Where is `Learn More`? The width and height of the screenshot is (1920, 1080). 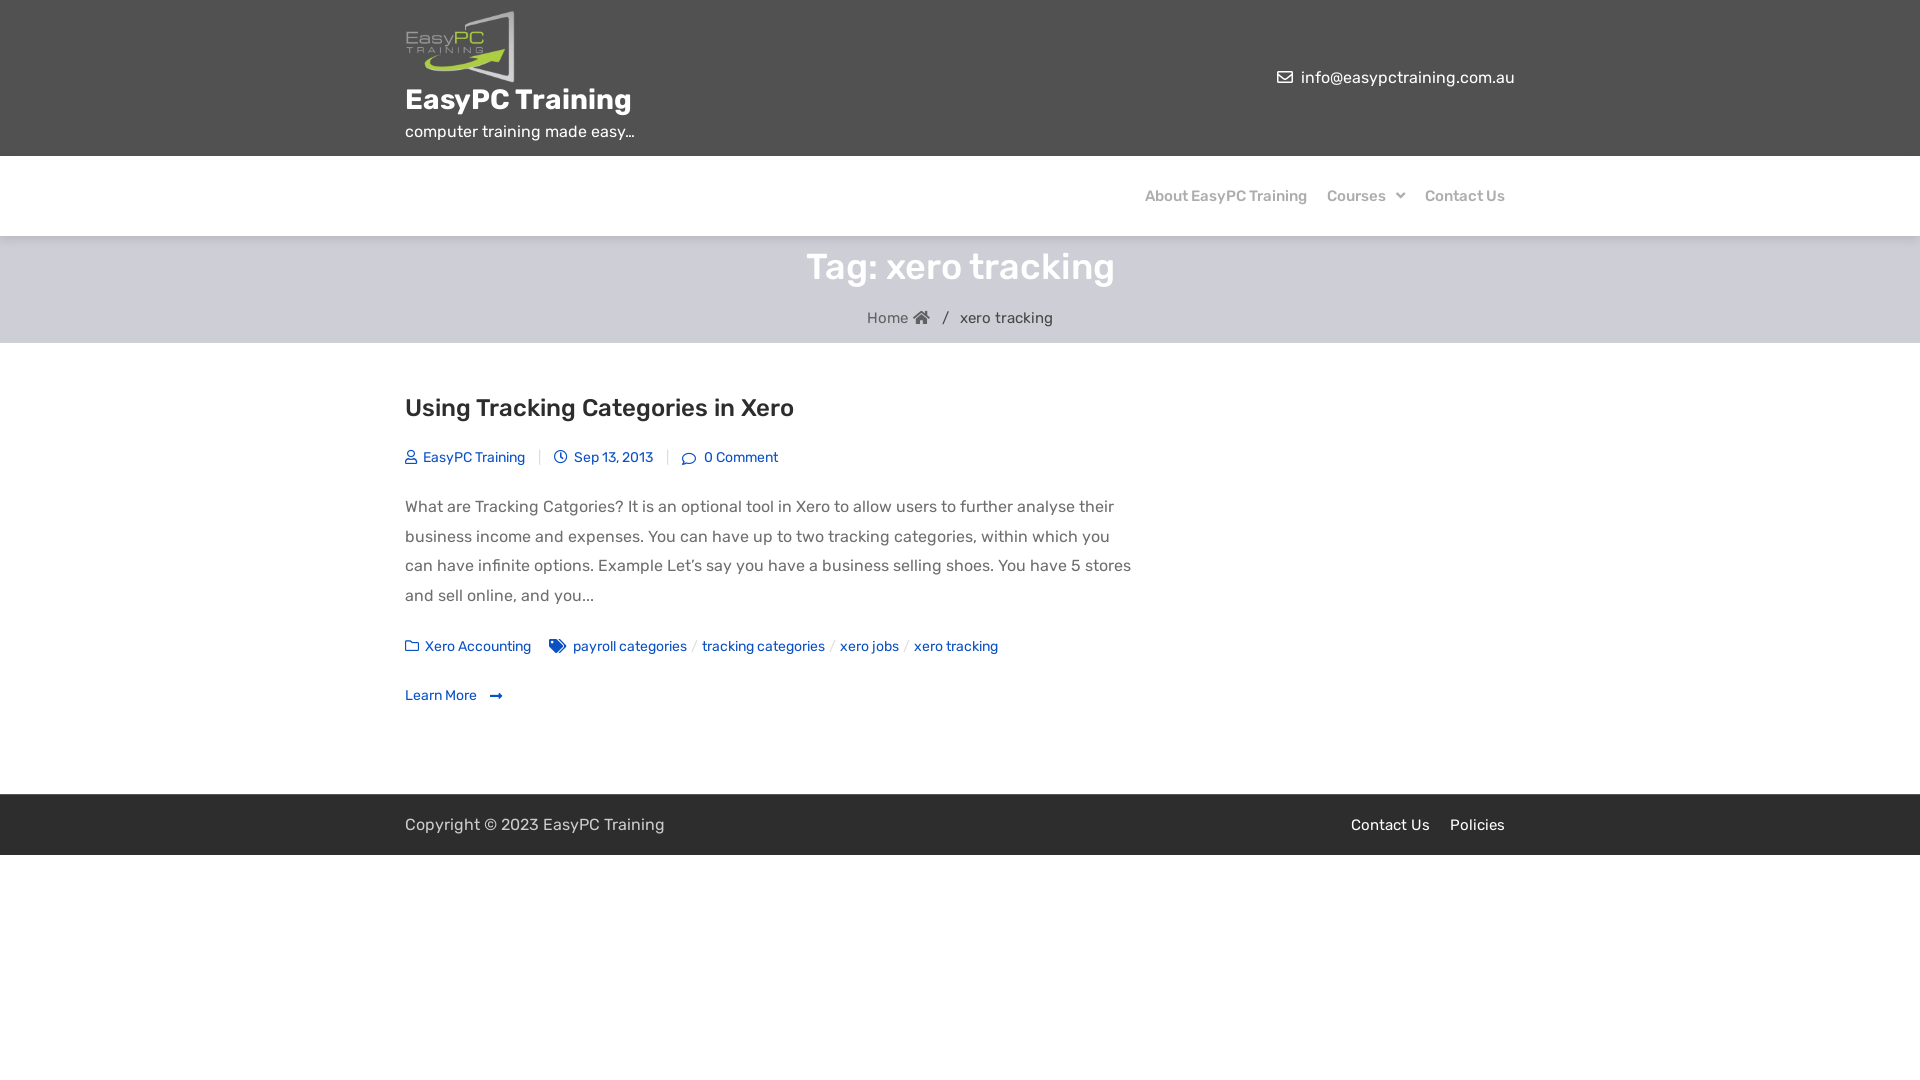 Learn More is located at coordinates (454, 696).